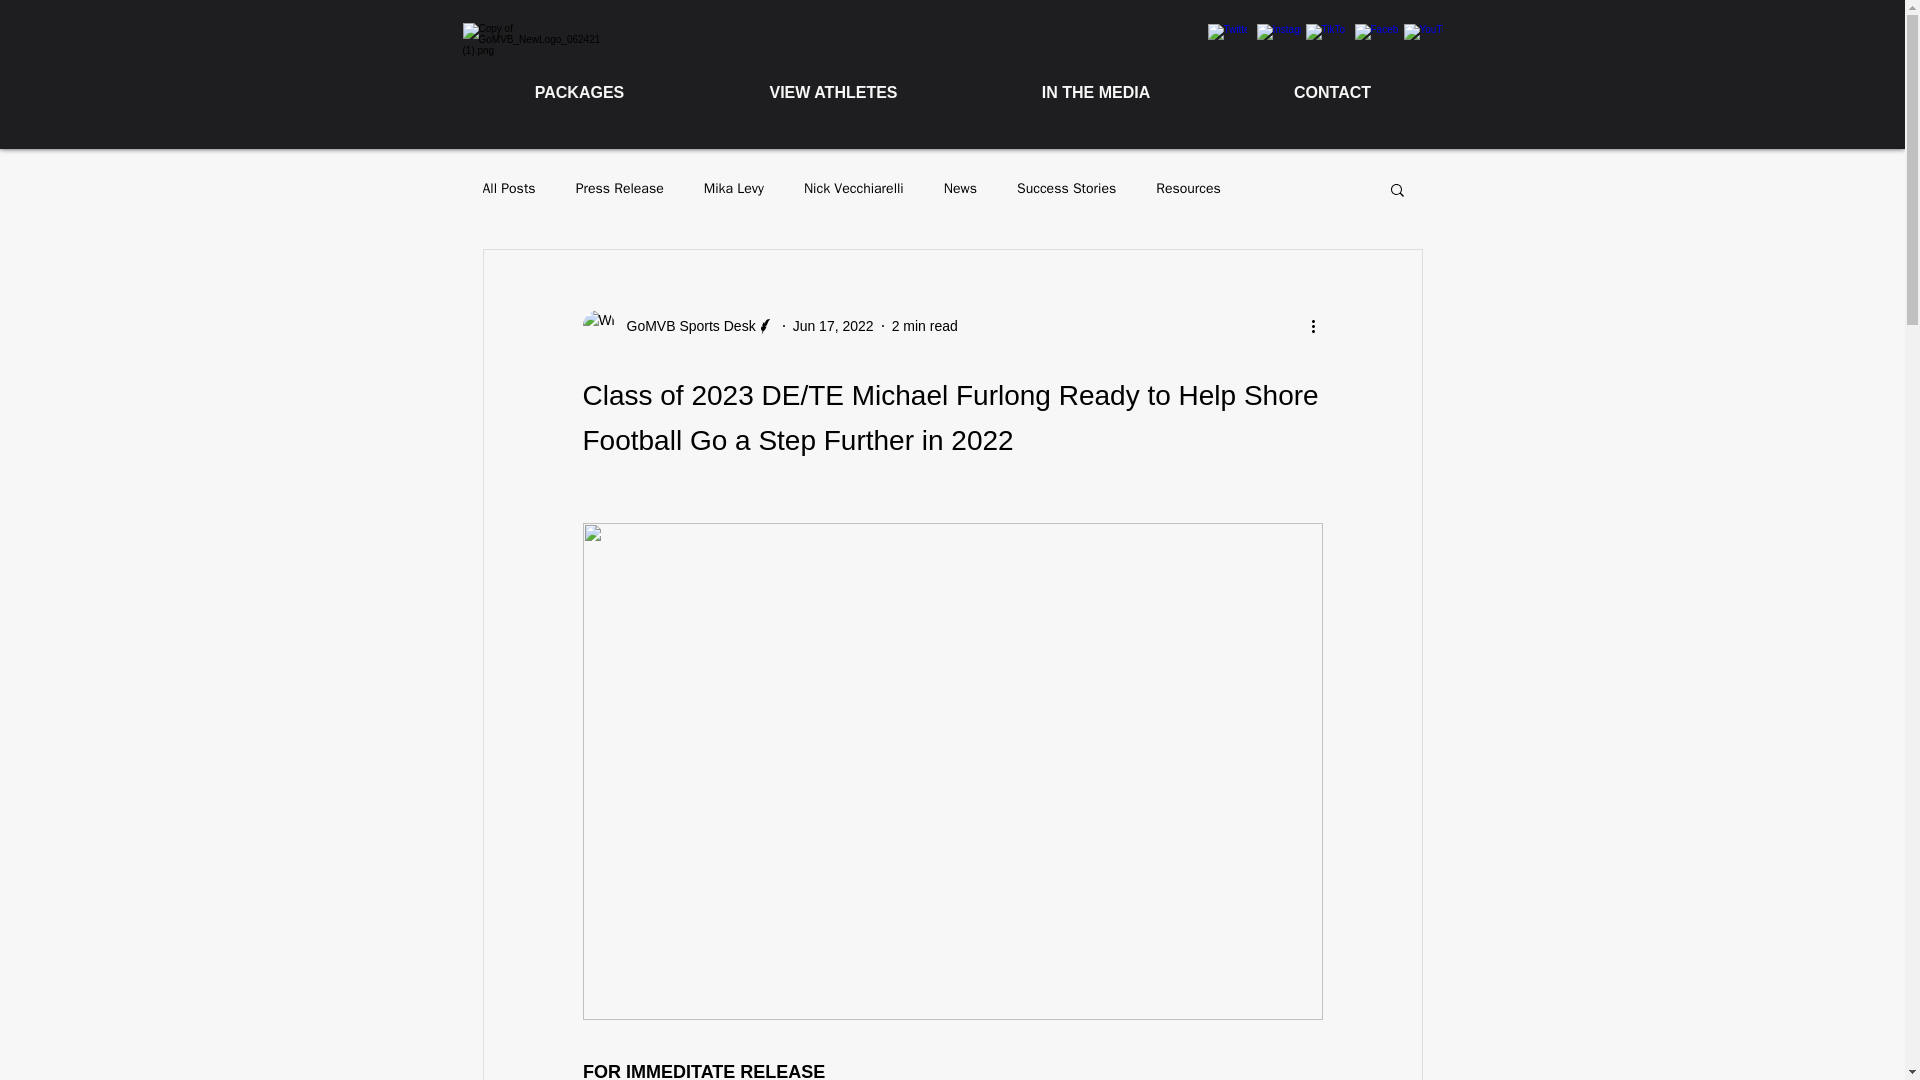 The image size is (1920, 1080). Describe the element at coordinates (832, 92) in the screenshot. I see `VIEW ATHLETES` at that location.